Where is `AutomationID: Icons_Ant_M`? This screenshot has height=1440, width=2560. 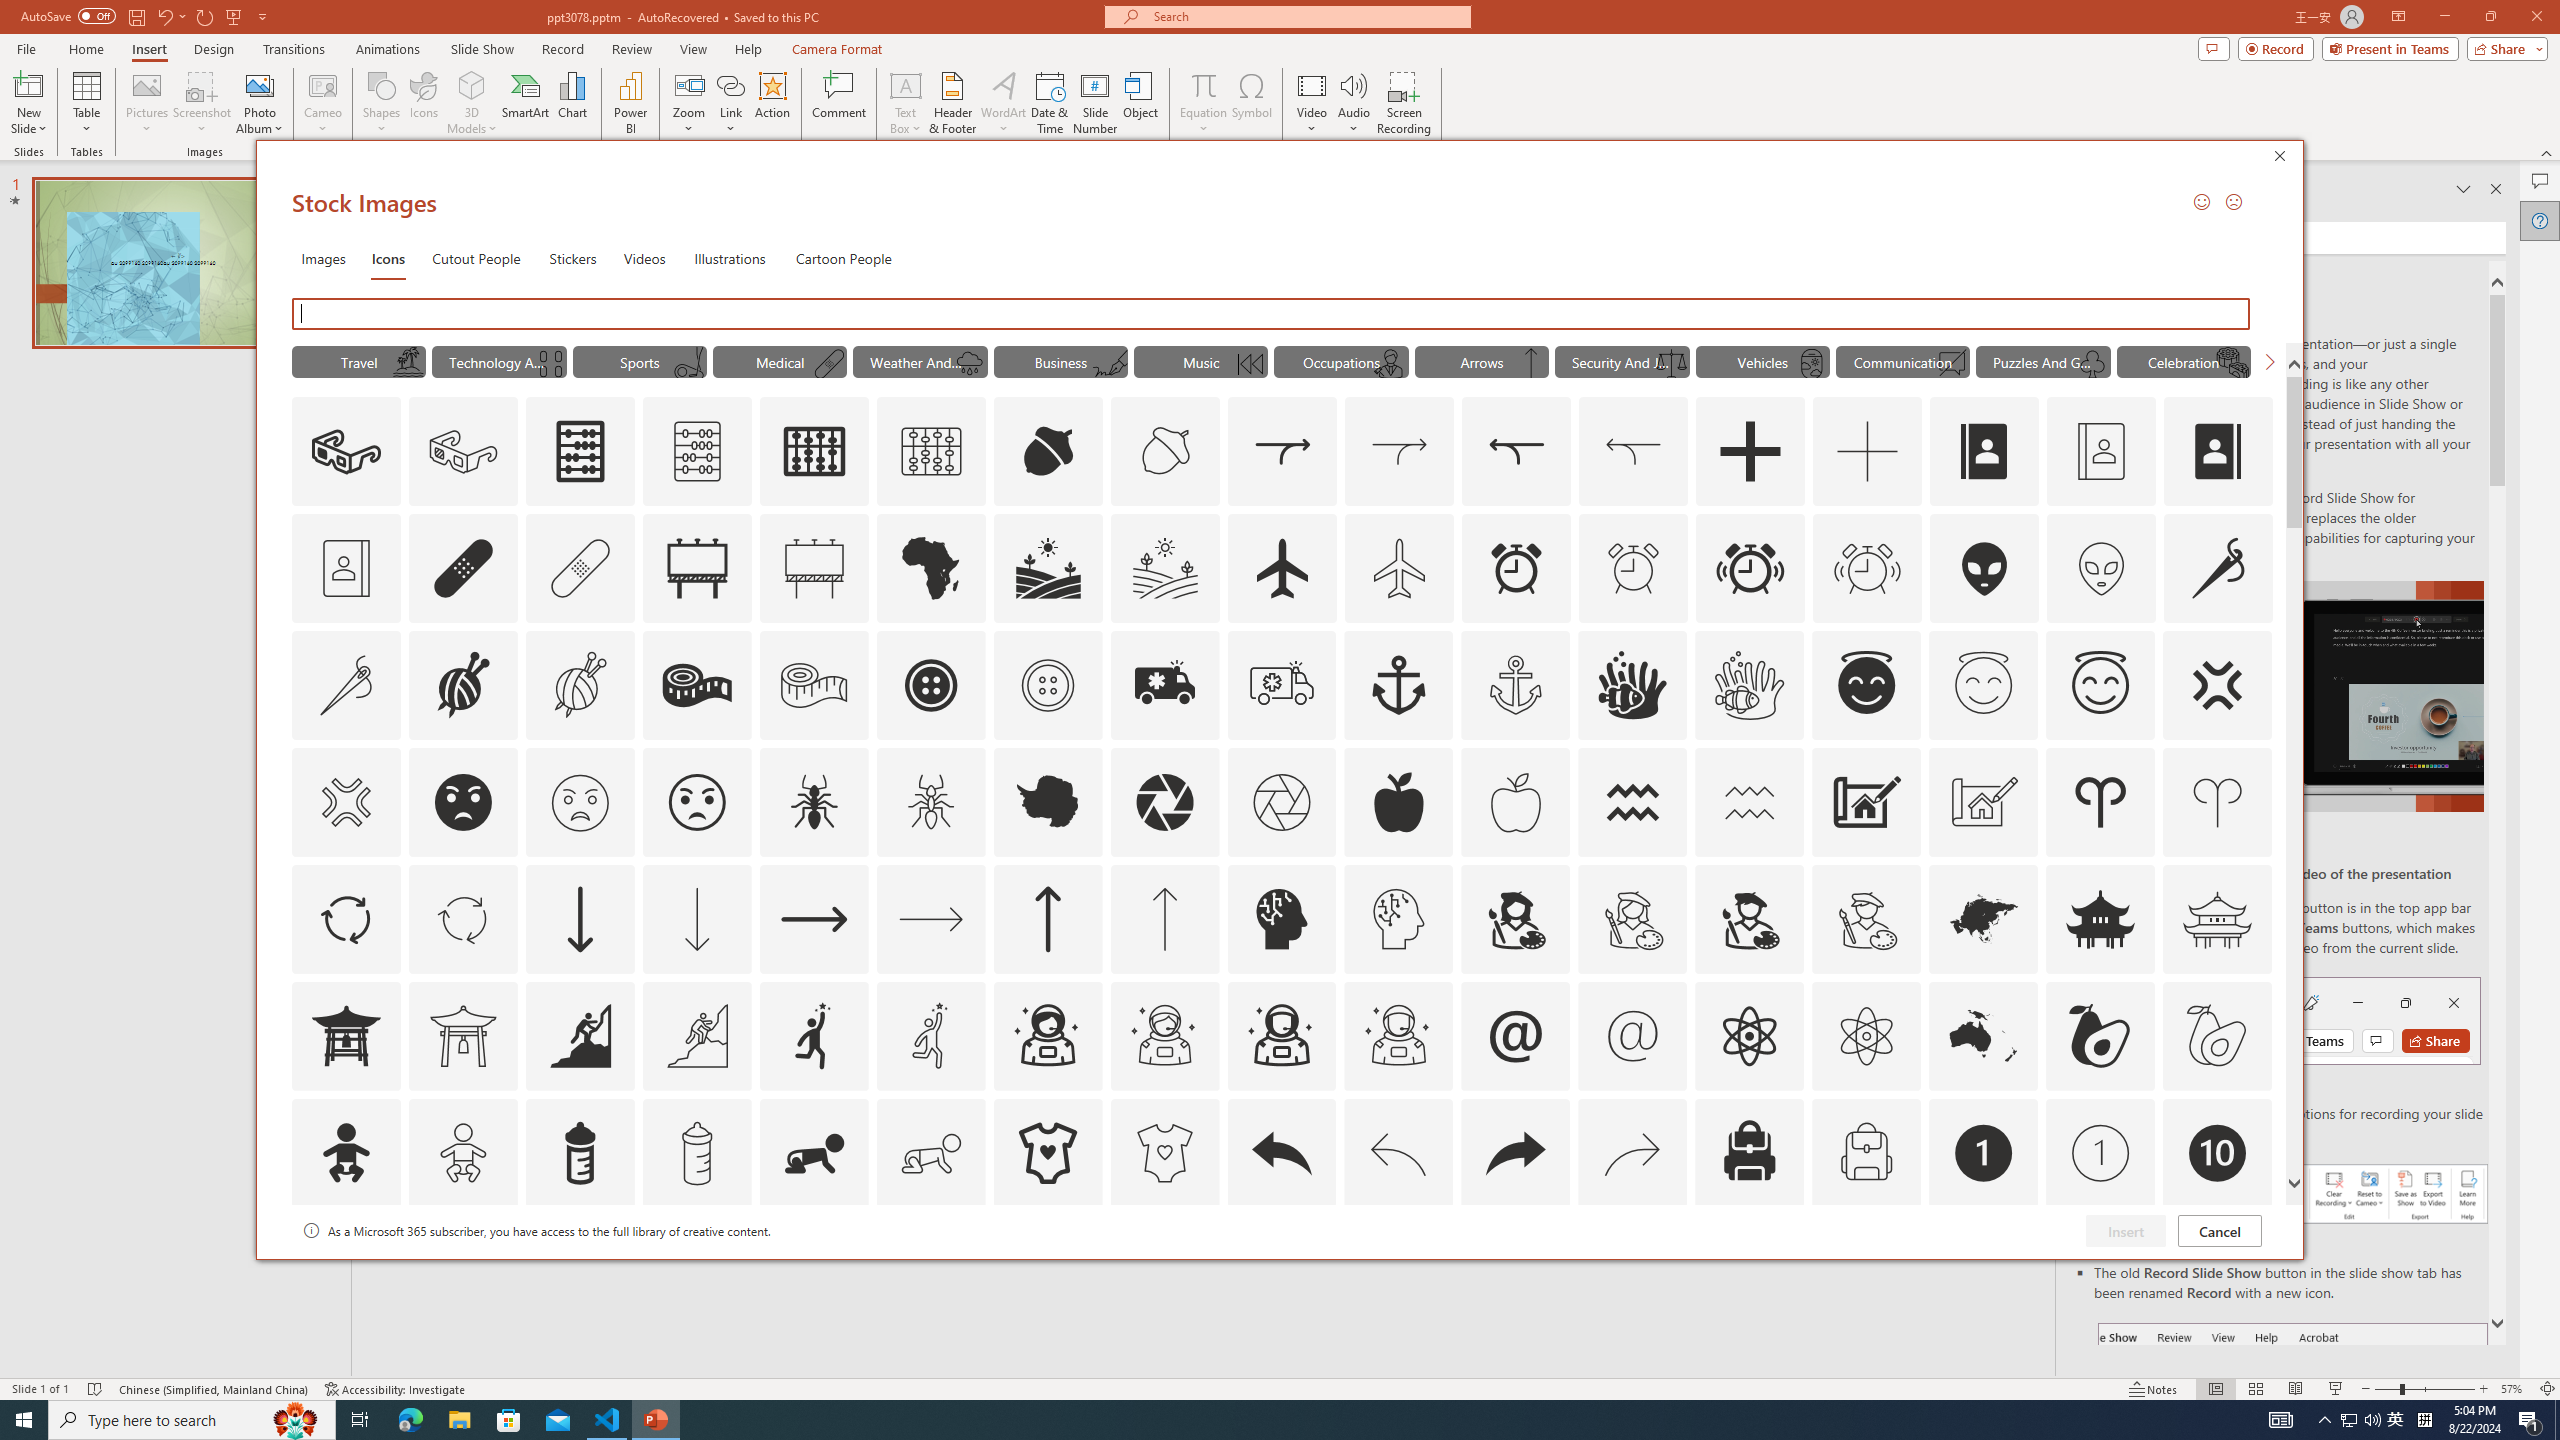
AutomationID: Icons_Ant_M is located at coordinates (932, 802).